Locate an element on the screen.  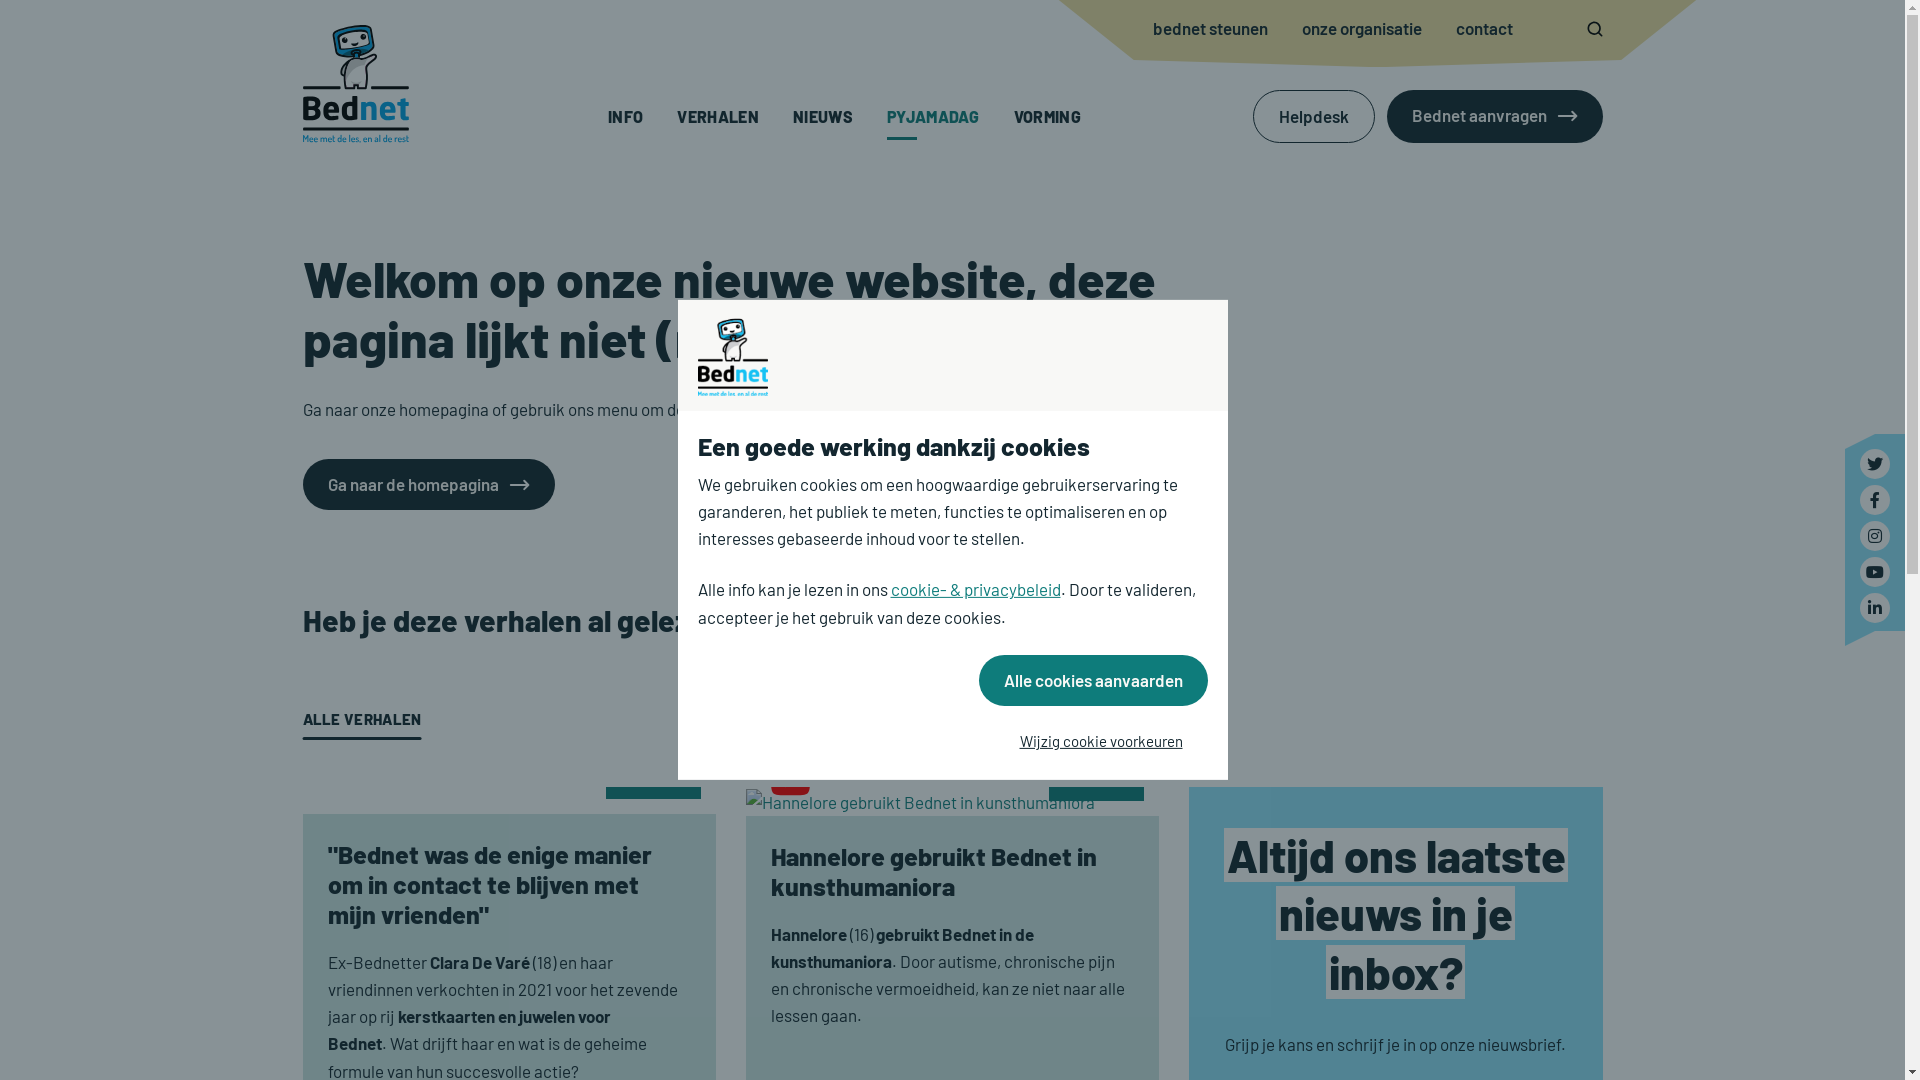
Bednet is located at coordinates (1875, 572).